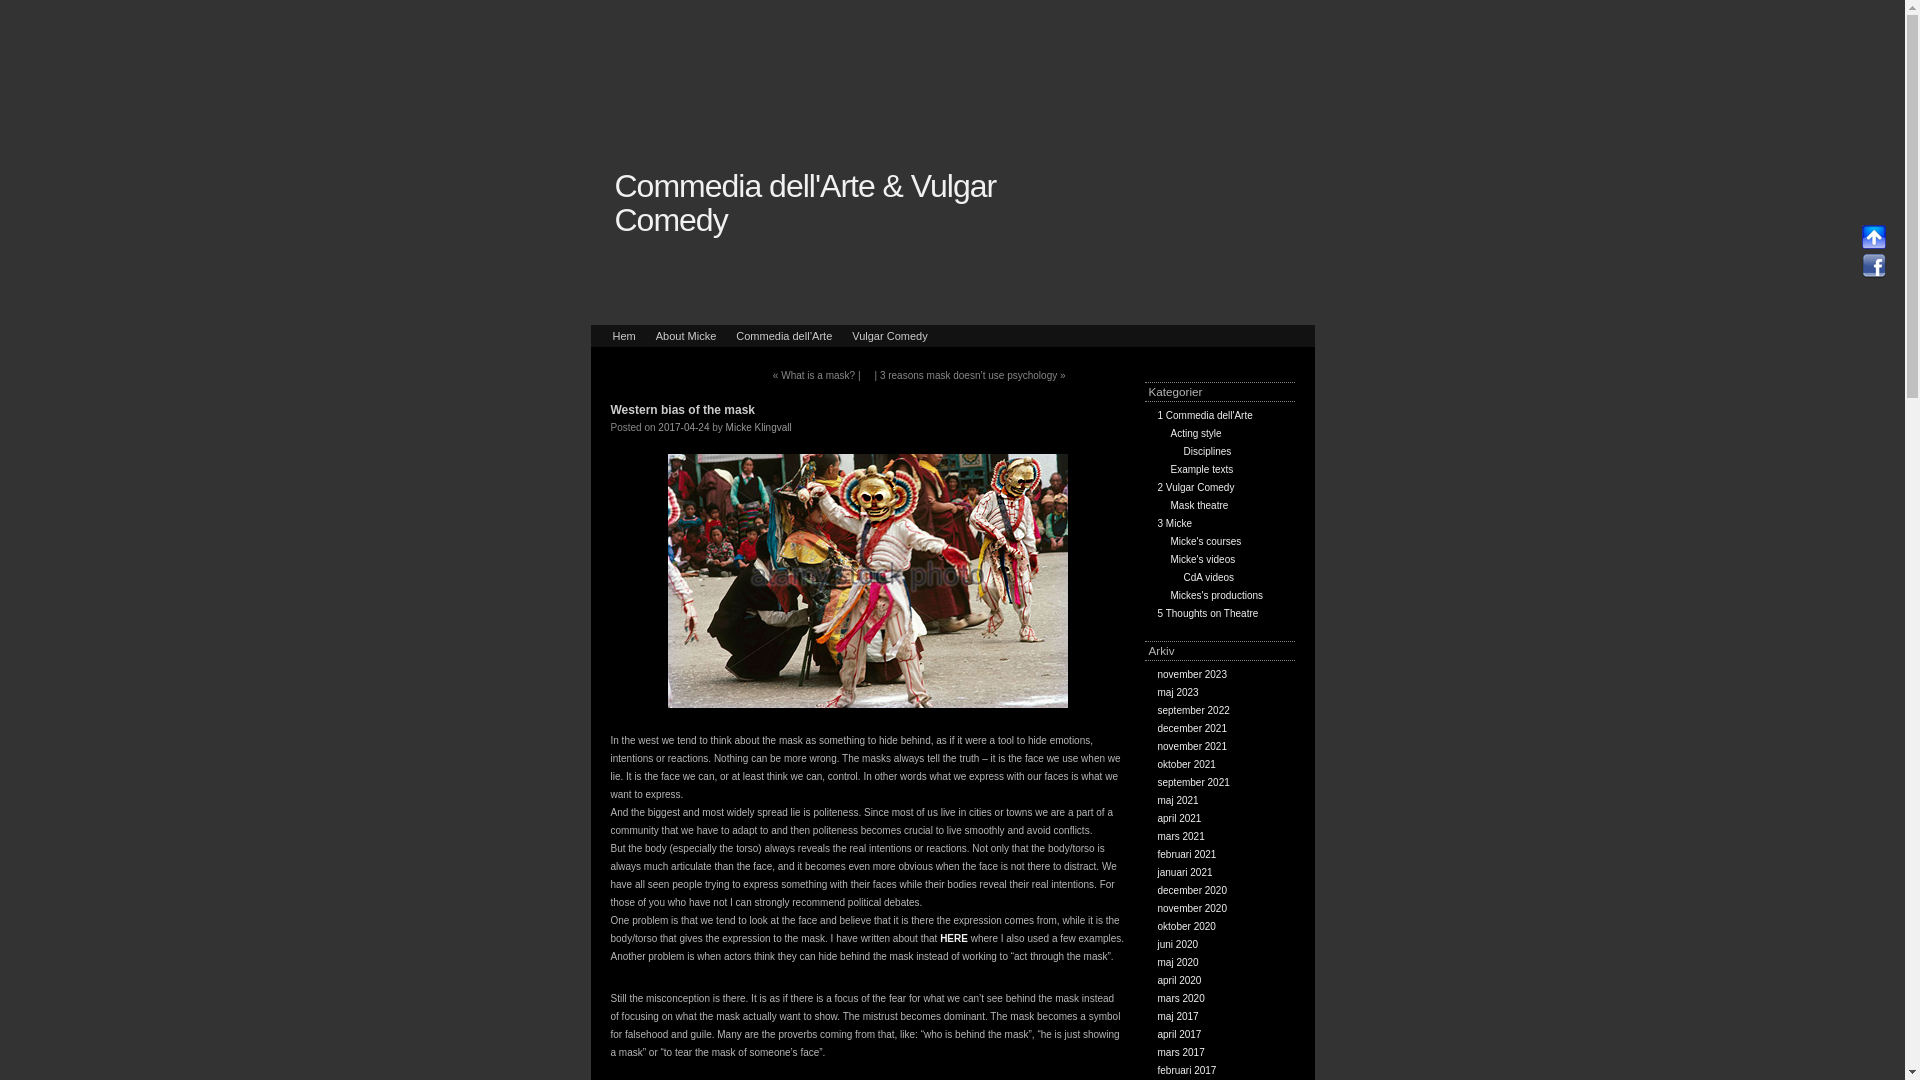 The width and height of the screenshot is (1920, 1080). What do you see at coordinates (624, 336) in the screenshot?
I see `Hem` at bounding box center [624, 336].